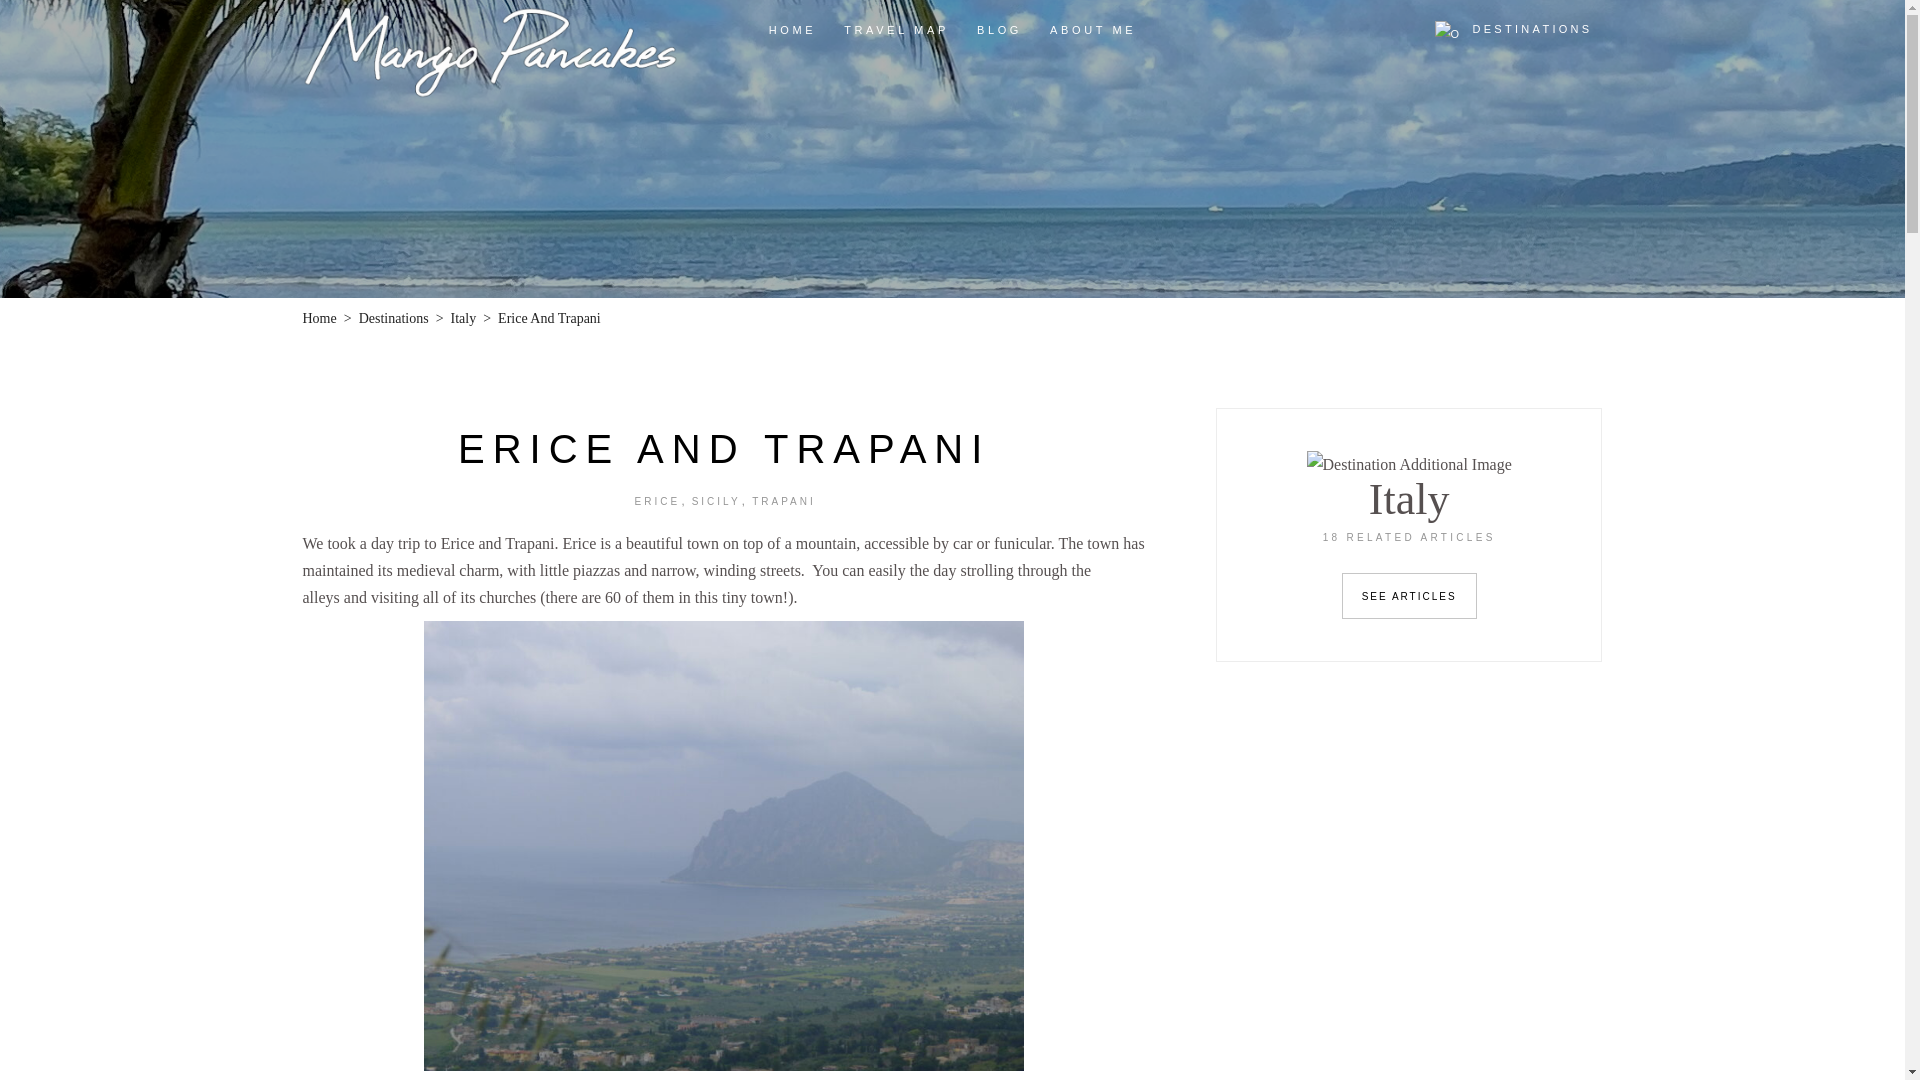 The width and height of the screenshot is (1920, 1080). What do you see at coordinates (1514, 28) in the screenshot?
I see `DESTINATIONS` at bounding box center [1514, 28].